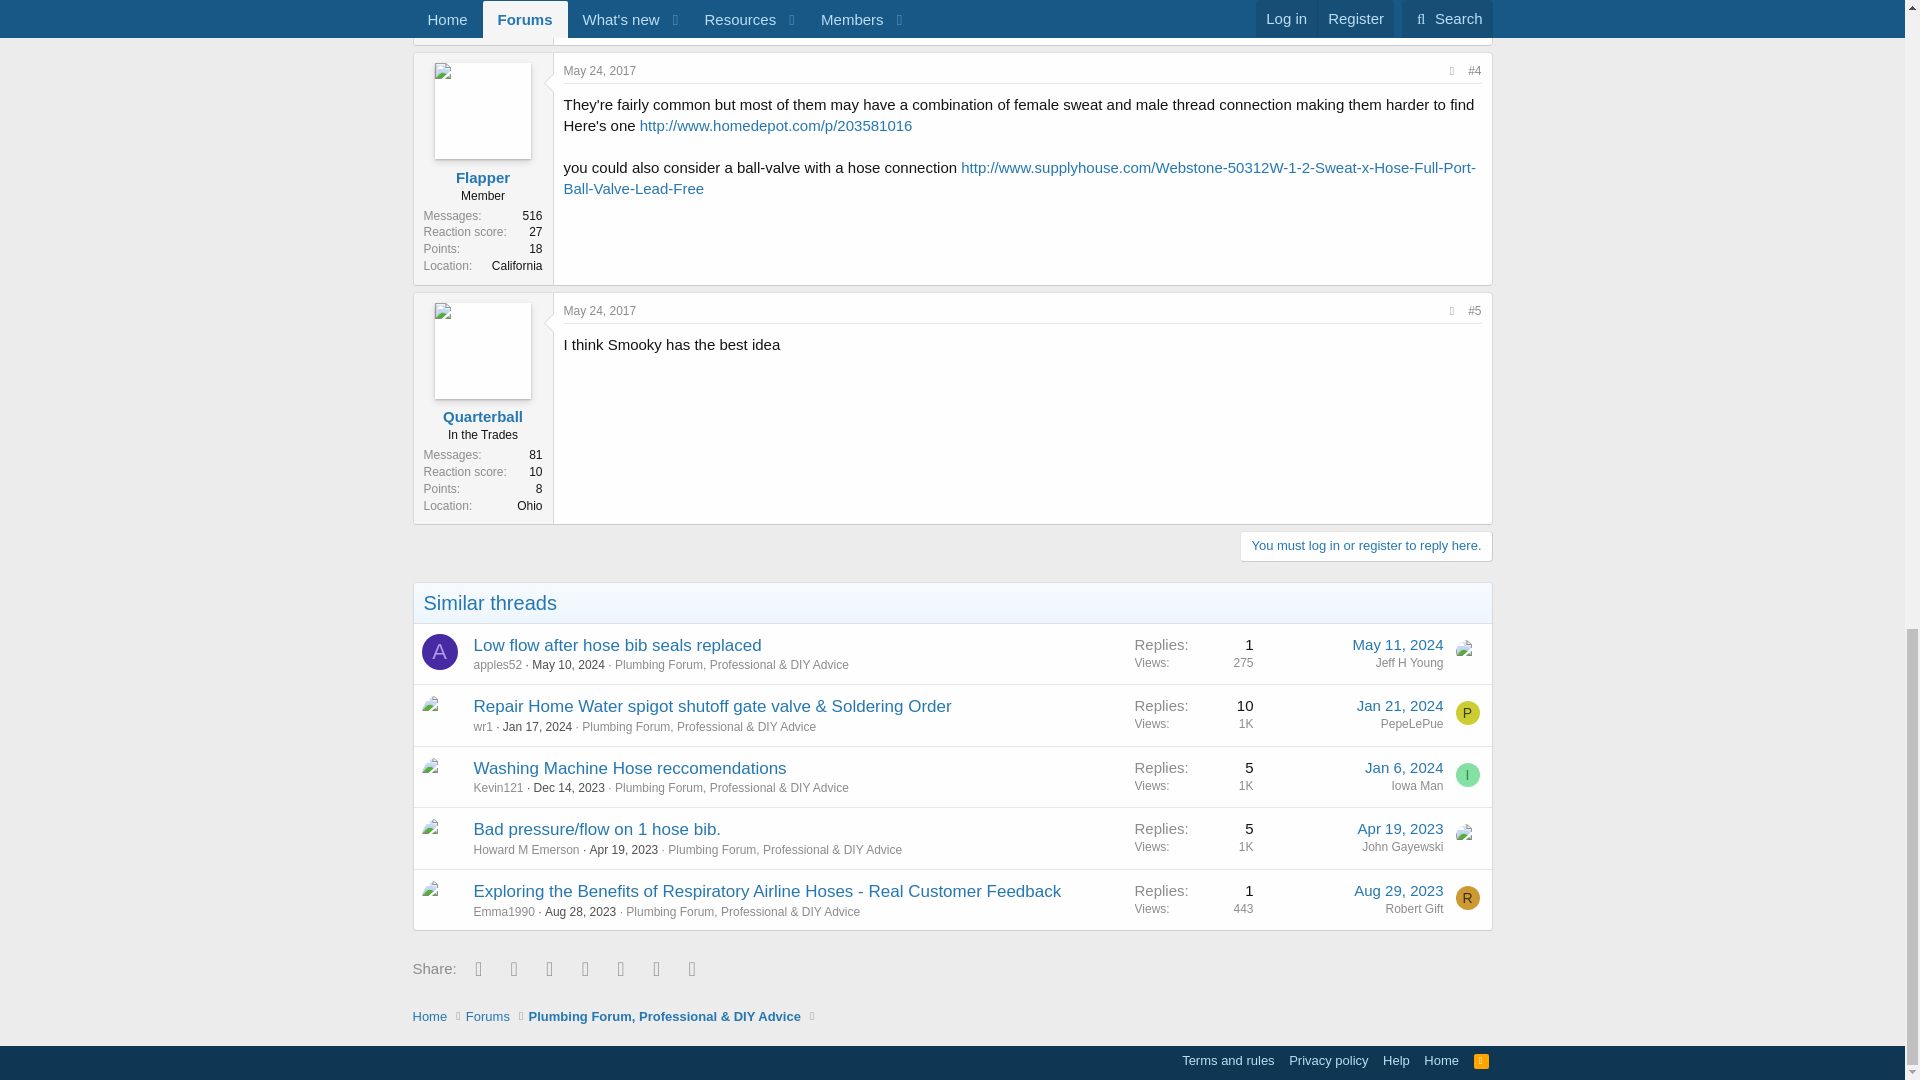 The width and height of the screenshot is (1920, 1080). Describe the element at coordinates (600, 310) in the screenshot. I see `May 24, 2017 at 3:09 PM` at that location.